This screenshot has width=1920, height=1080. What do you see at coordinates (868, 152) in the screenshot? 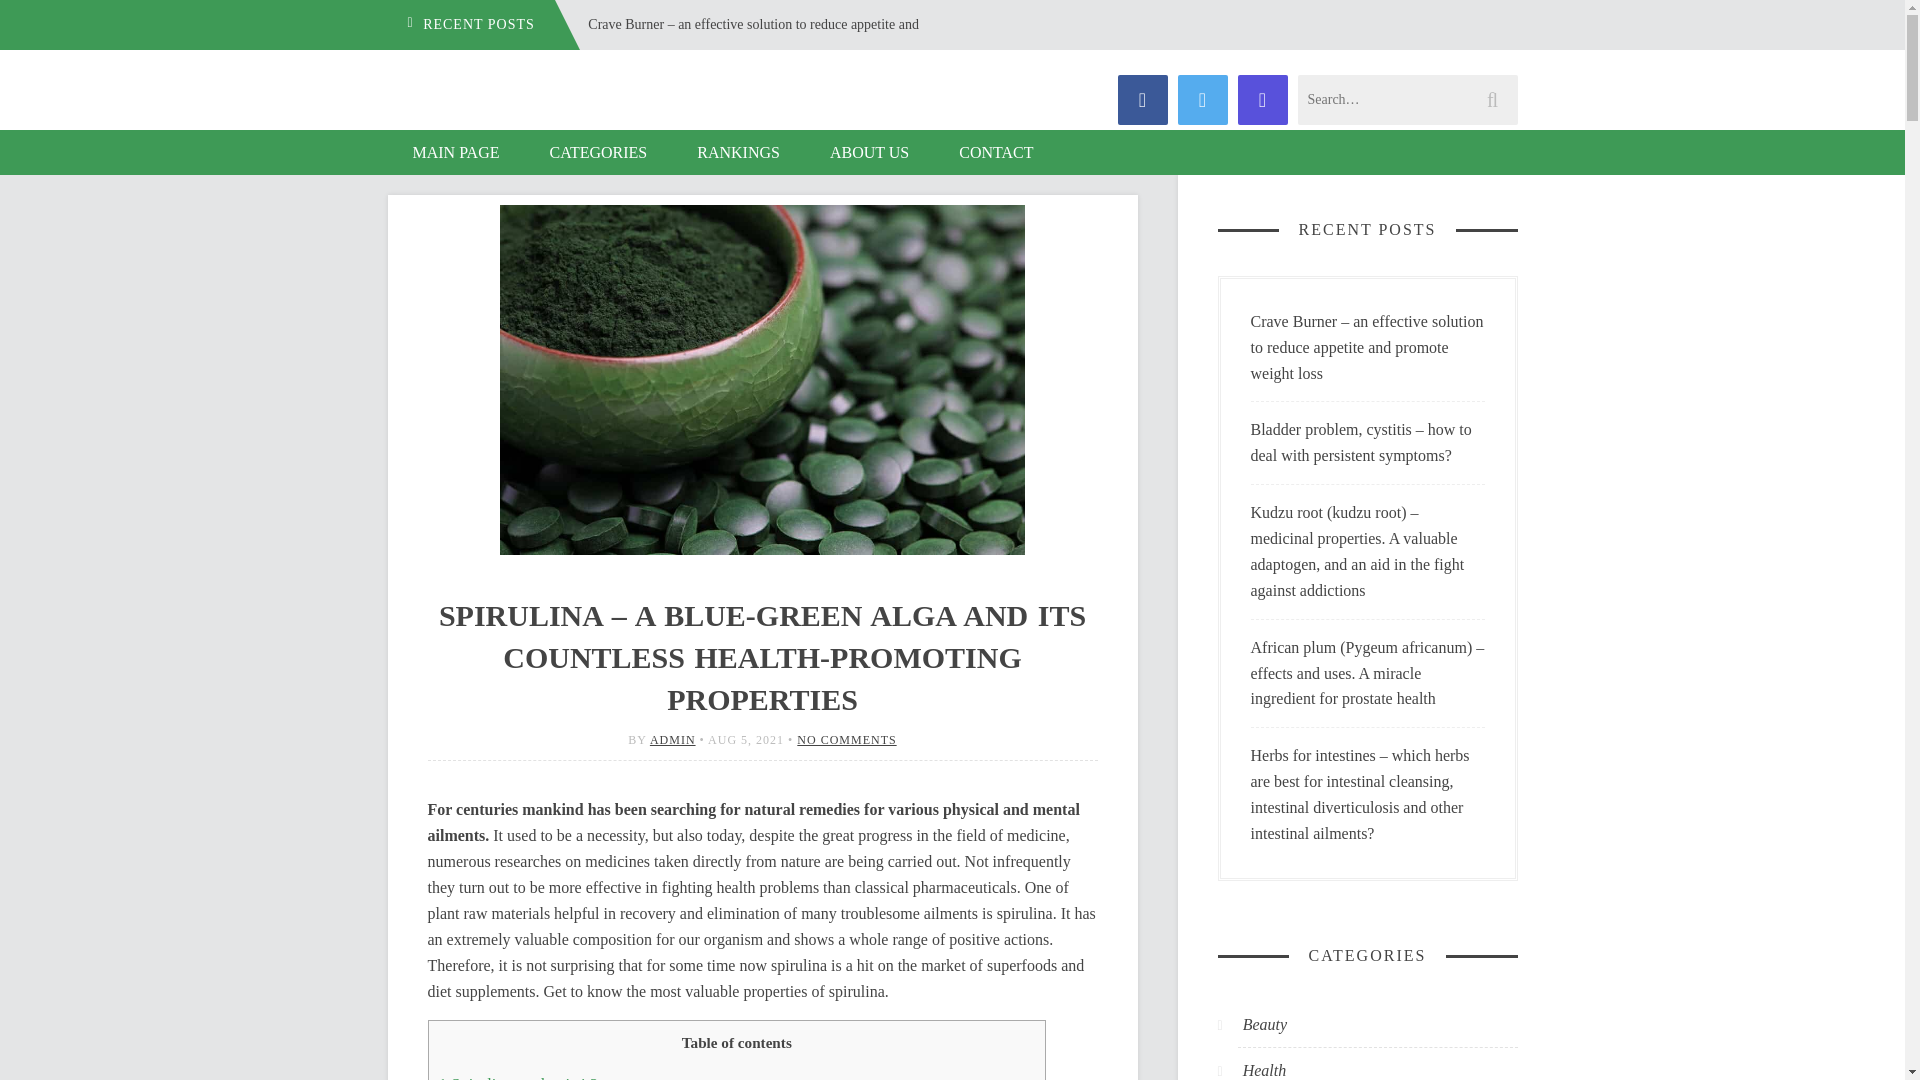
I see `ABOUT US` at bounding box center [868, 152].